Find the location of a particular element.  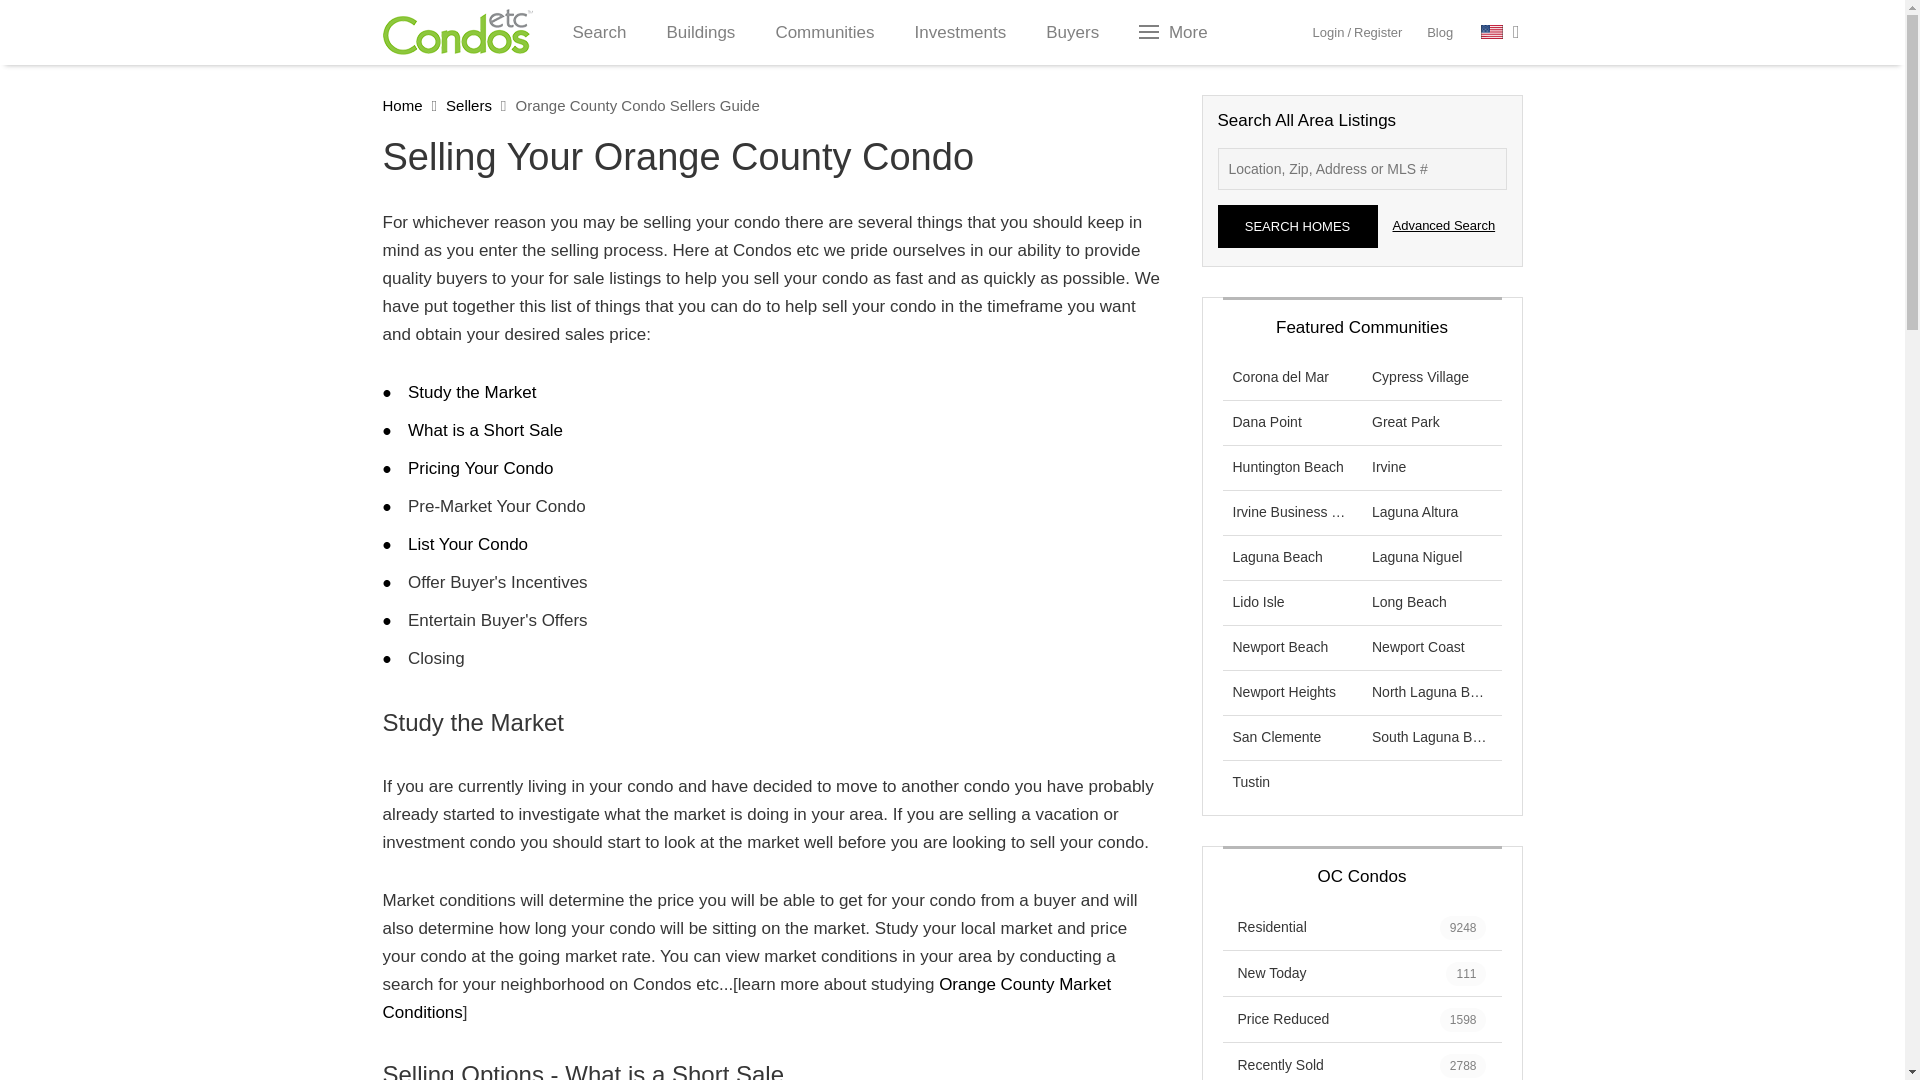

Buyers is located at coordinates (1072, 32).